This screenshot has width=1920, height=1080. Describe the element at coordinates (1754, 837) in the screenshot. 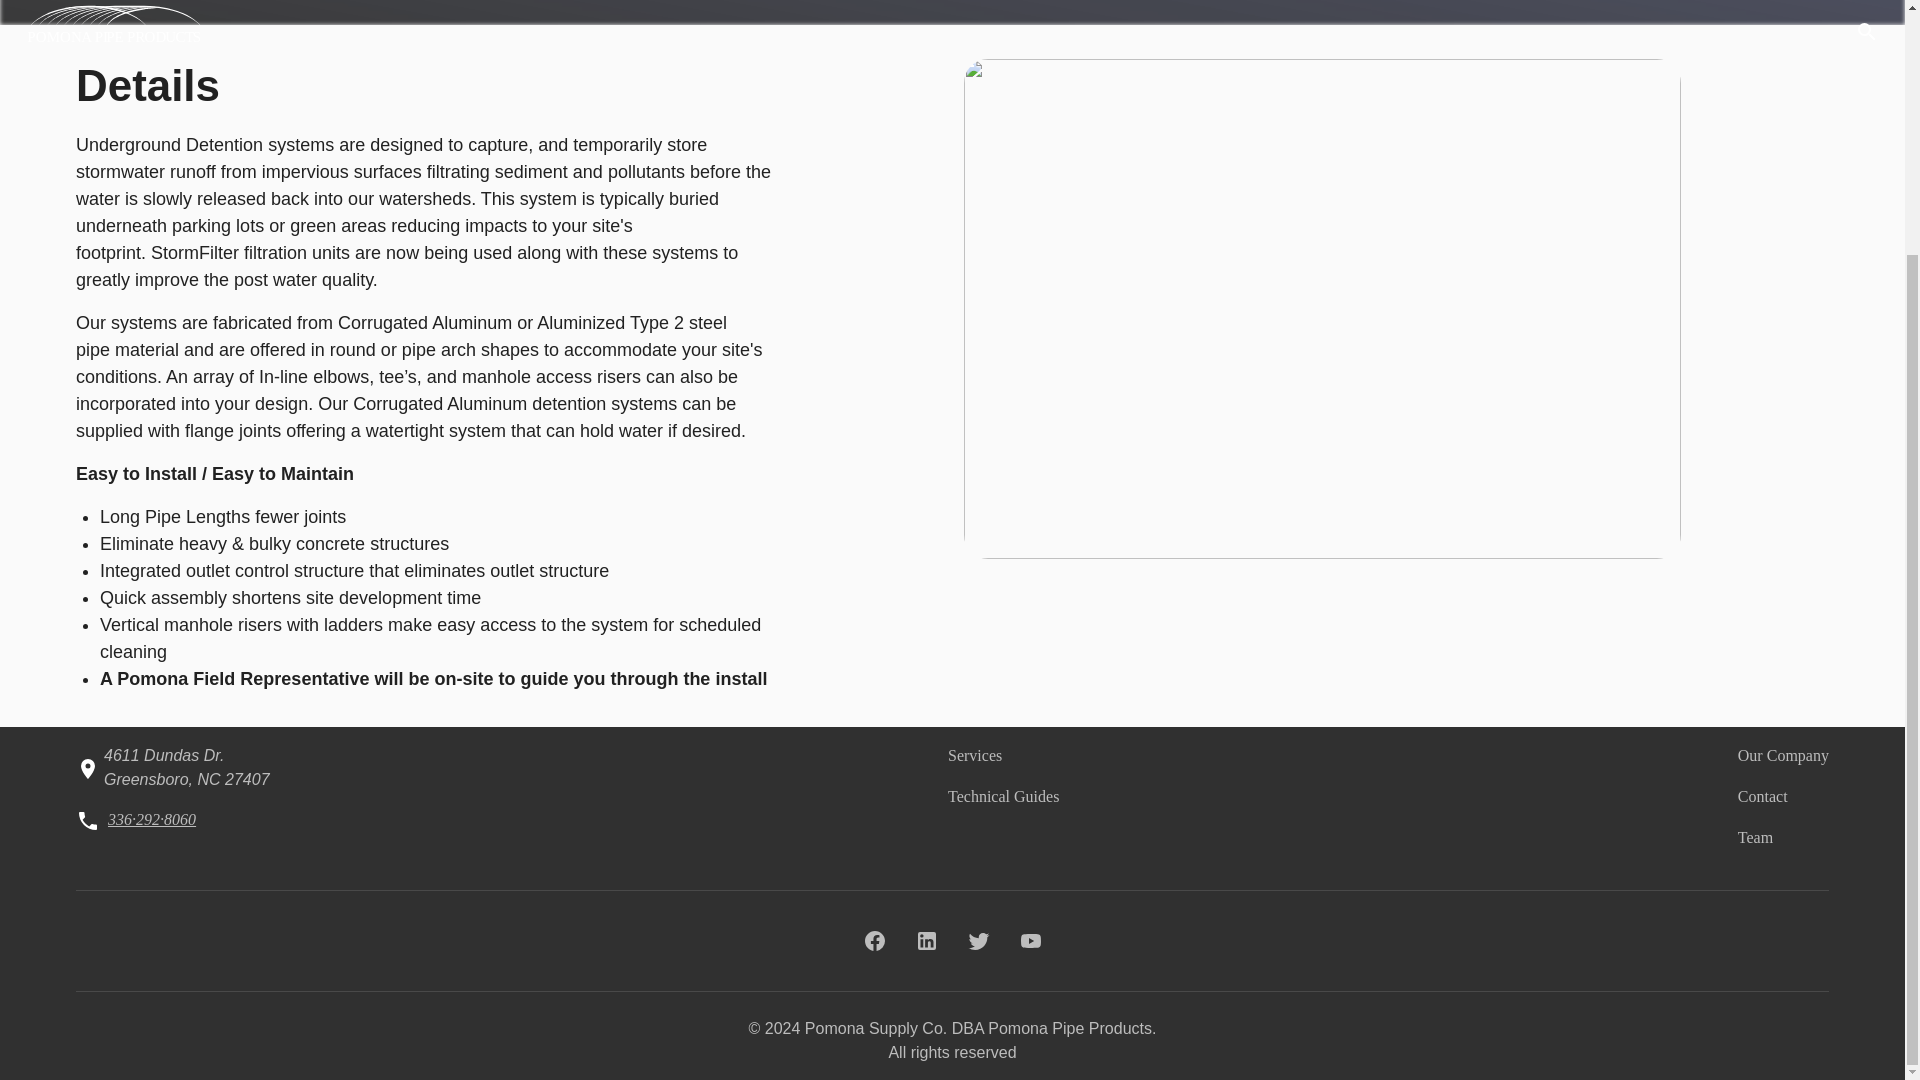

I see `Team` at that location.